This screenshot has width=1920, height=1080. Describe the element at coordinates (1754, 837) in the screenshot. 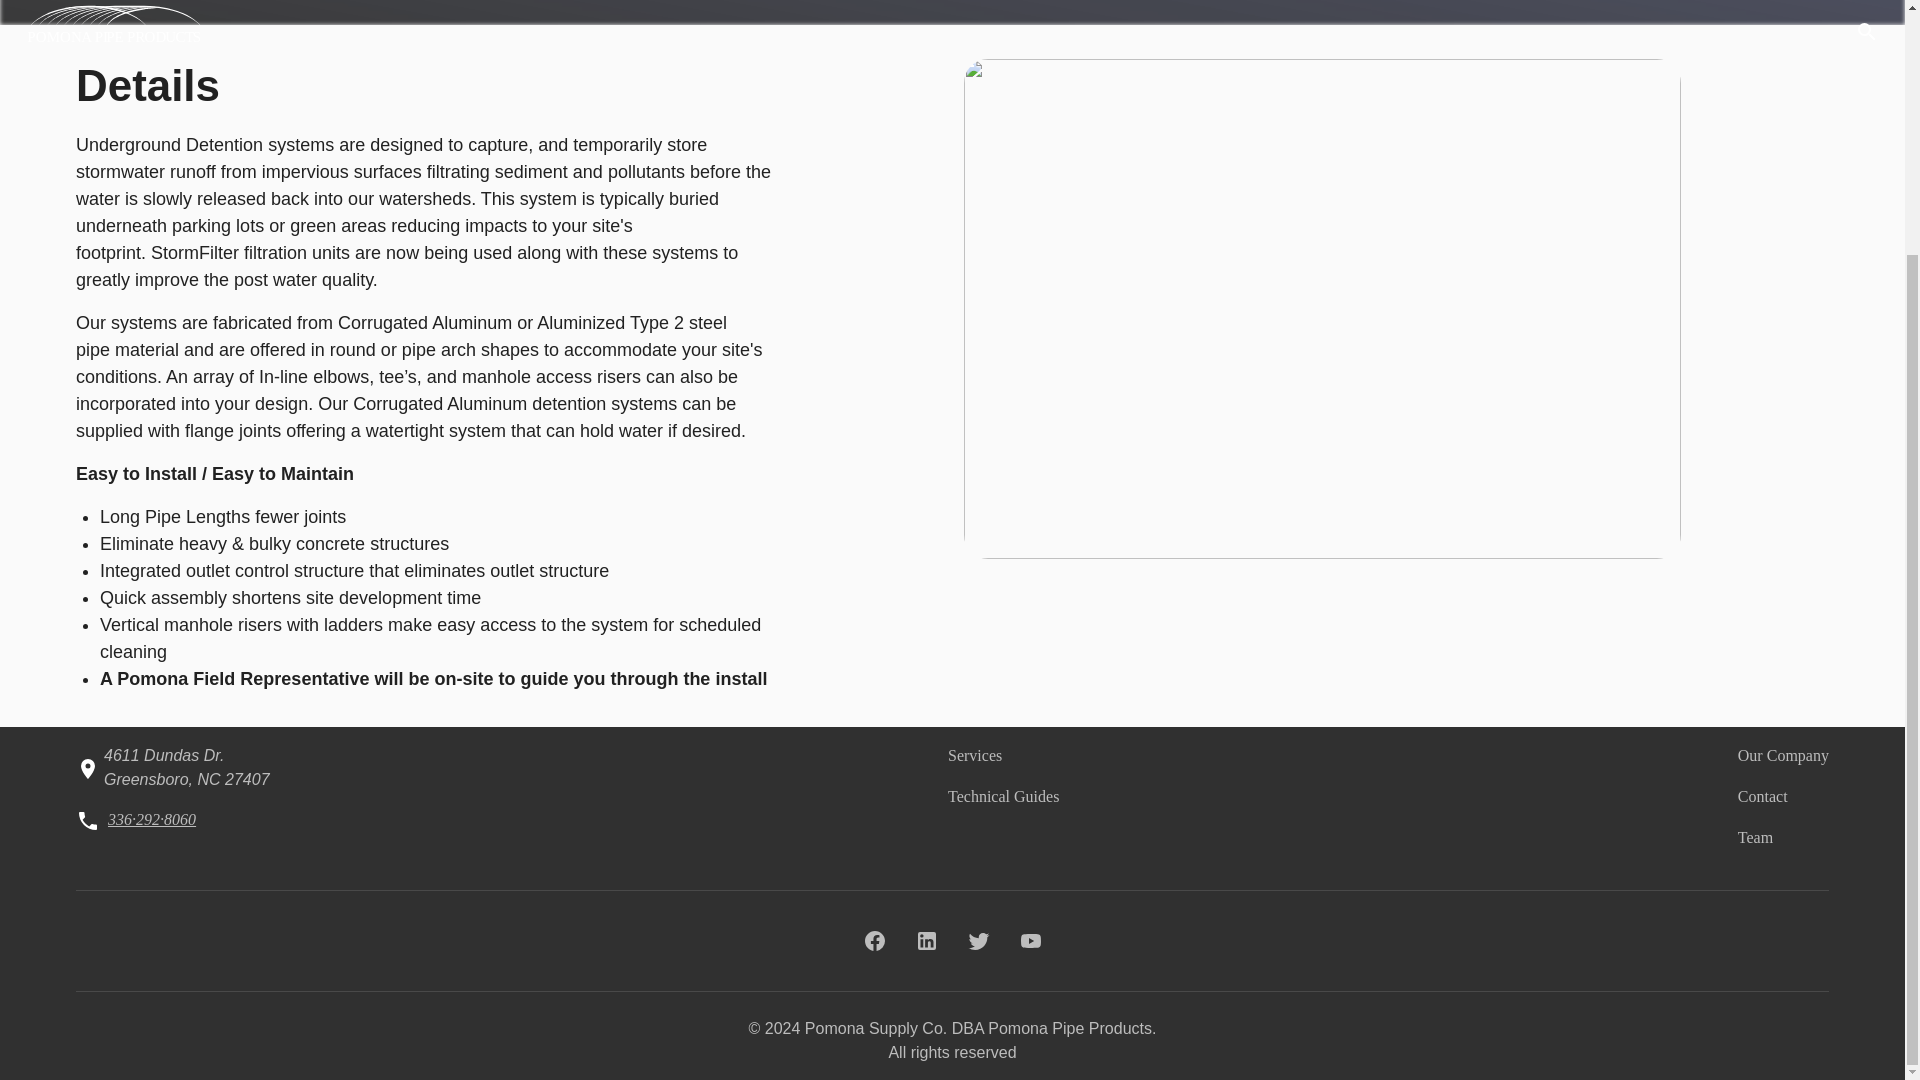

I see `Team` at that location.